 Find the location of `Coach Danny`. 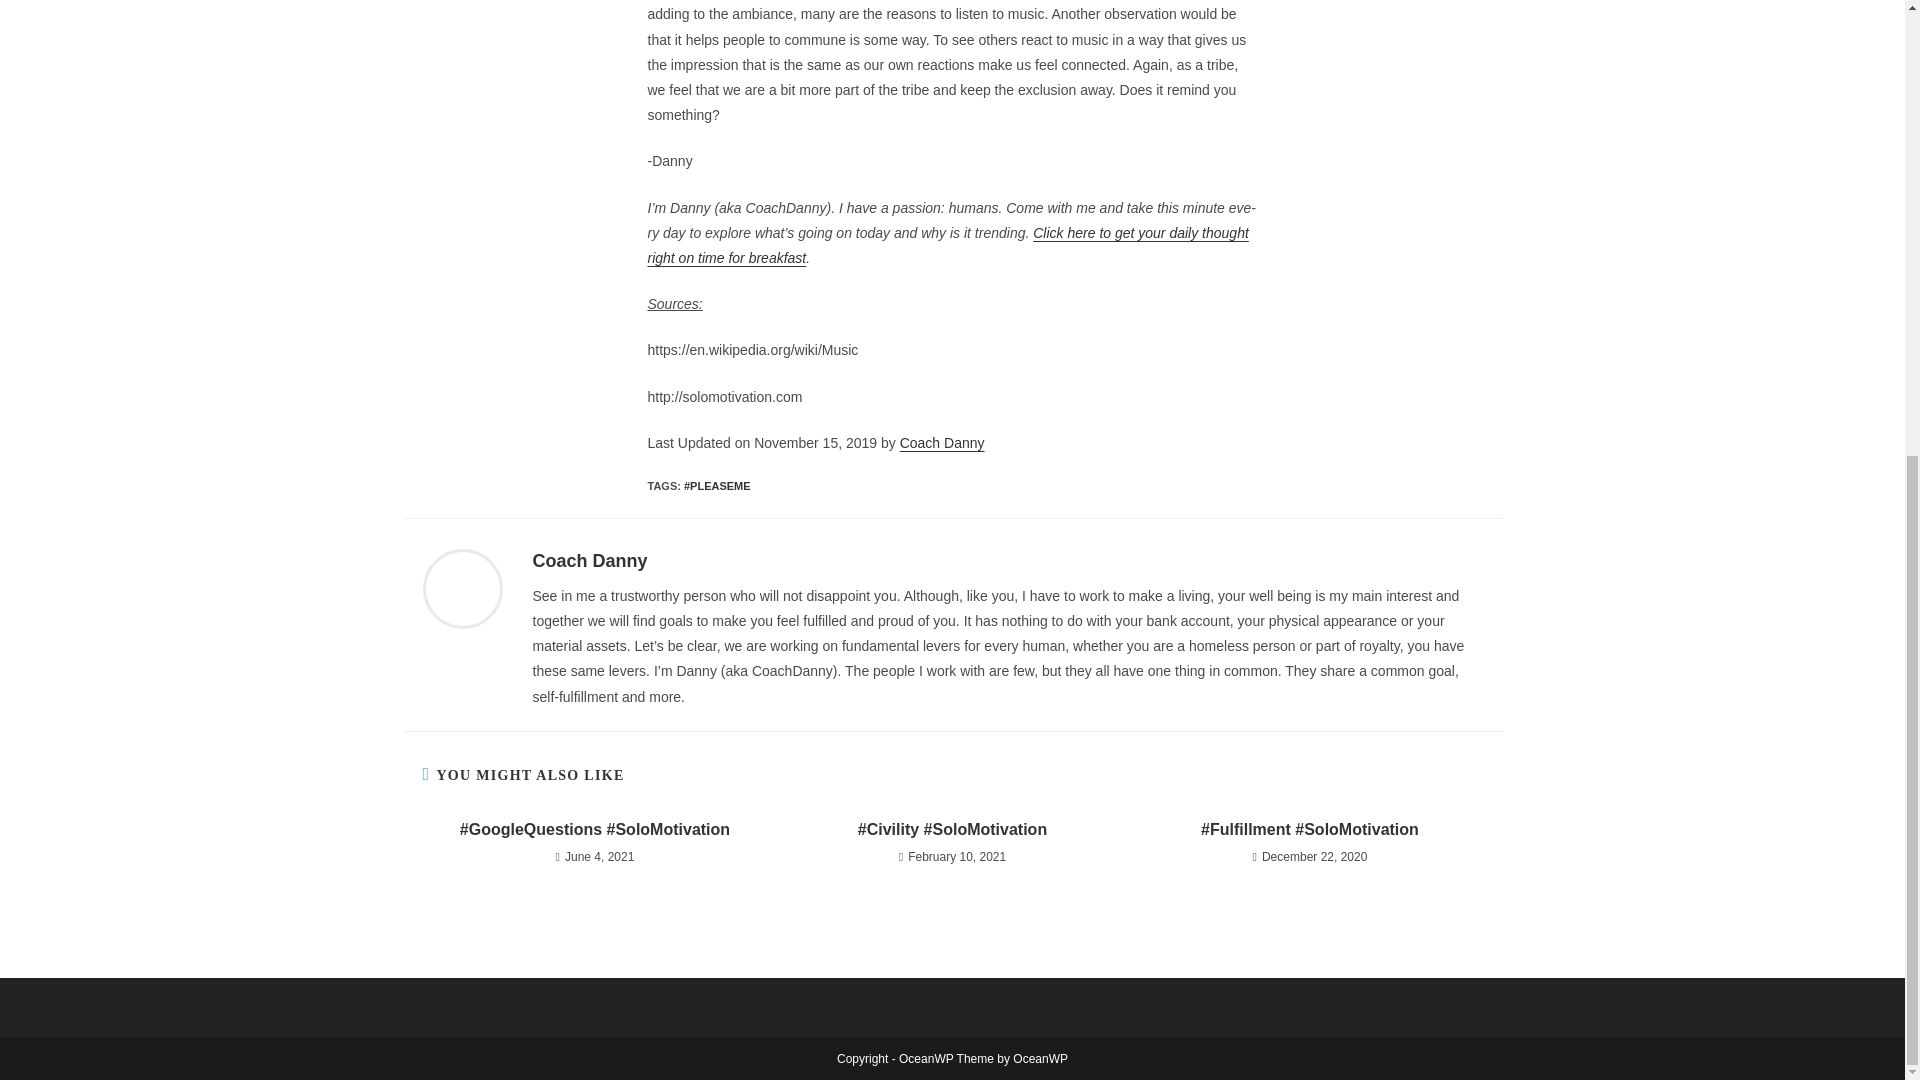

Coach Danny is located at coordinates (589, 560).